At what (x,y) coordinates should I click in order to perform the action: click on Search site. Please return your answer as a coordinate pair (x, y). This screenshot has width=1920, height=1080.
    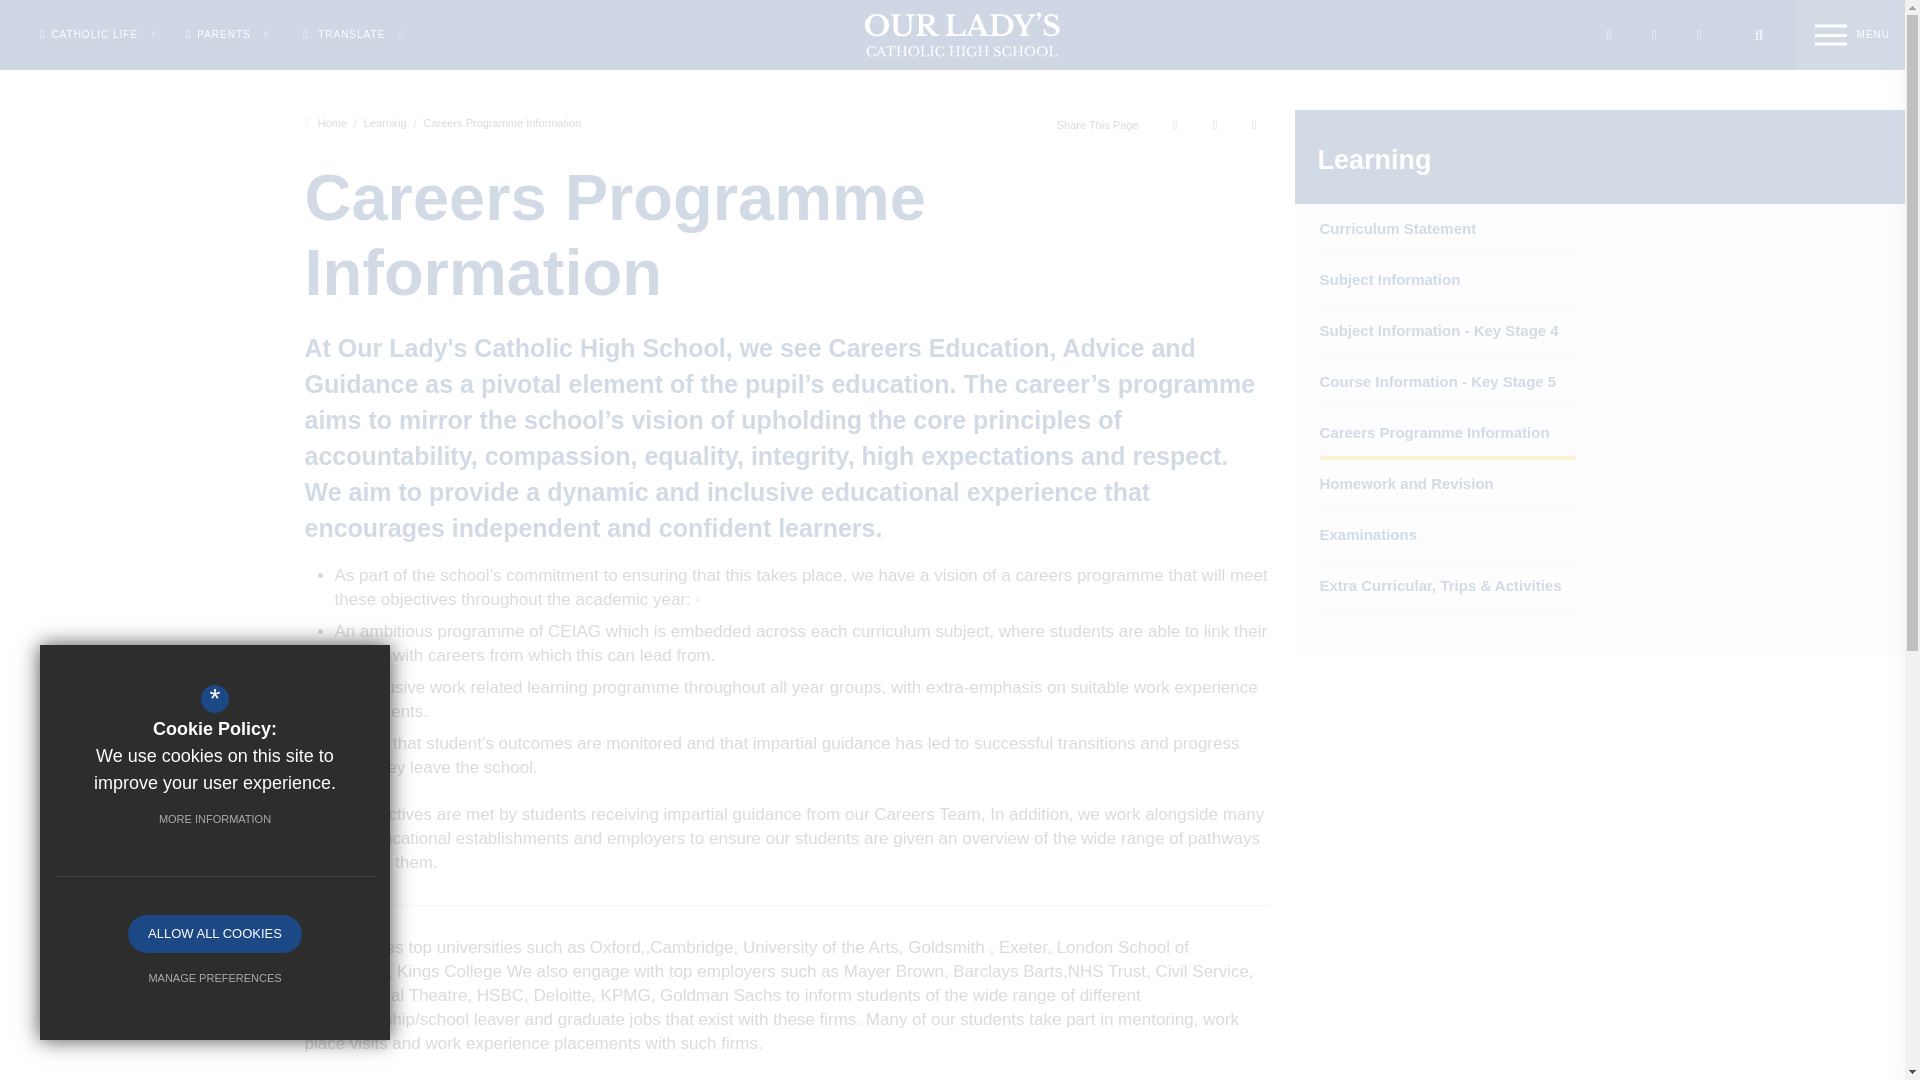
    Looking at the image, I should click on (1758, 35).